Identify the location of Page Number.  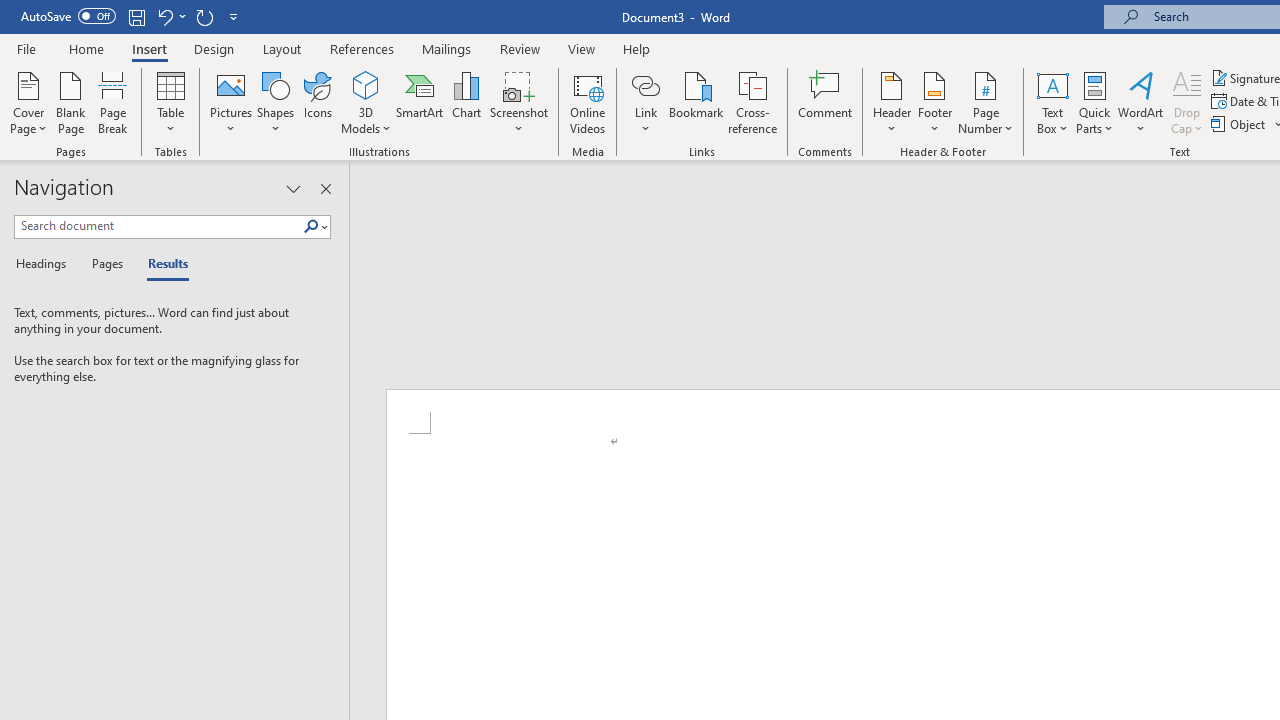
(986, 102).